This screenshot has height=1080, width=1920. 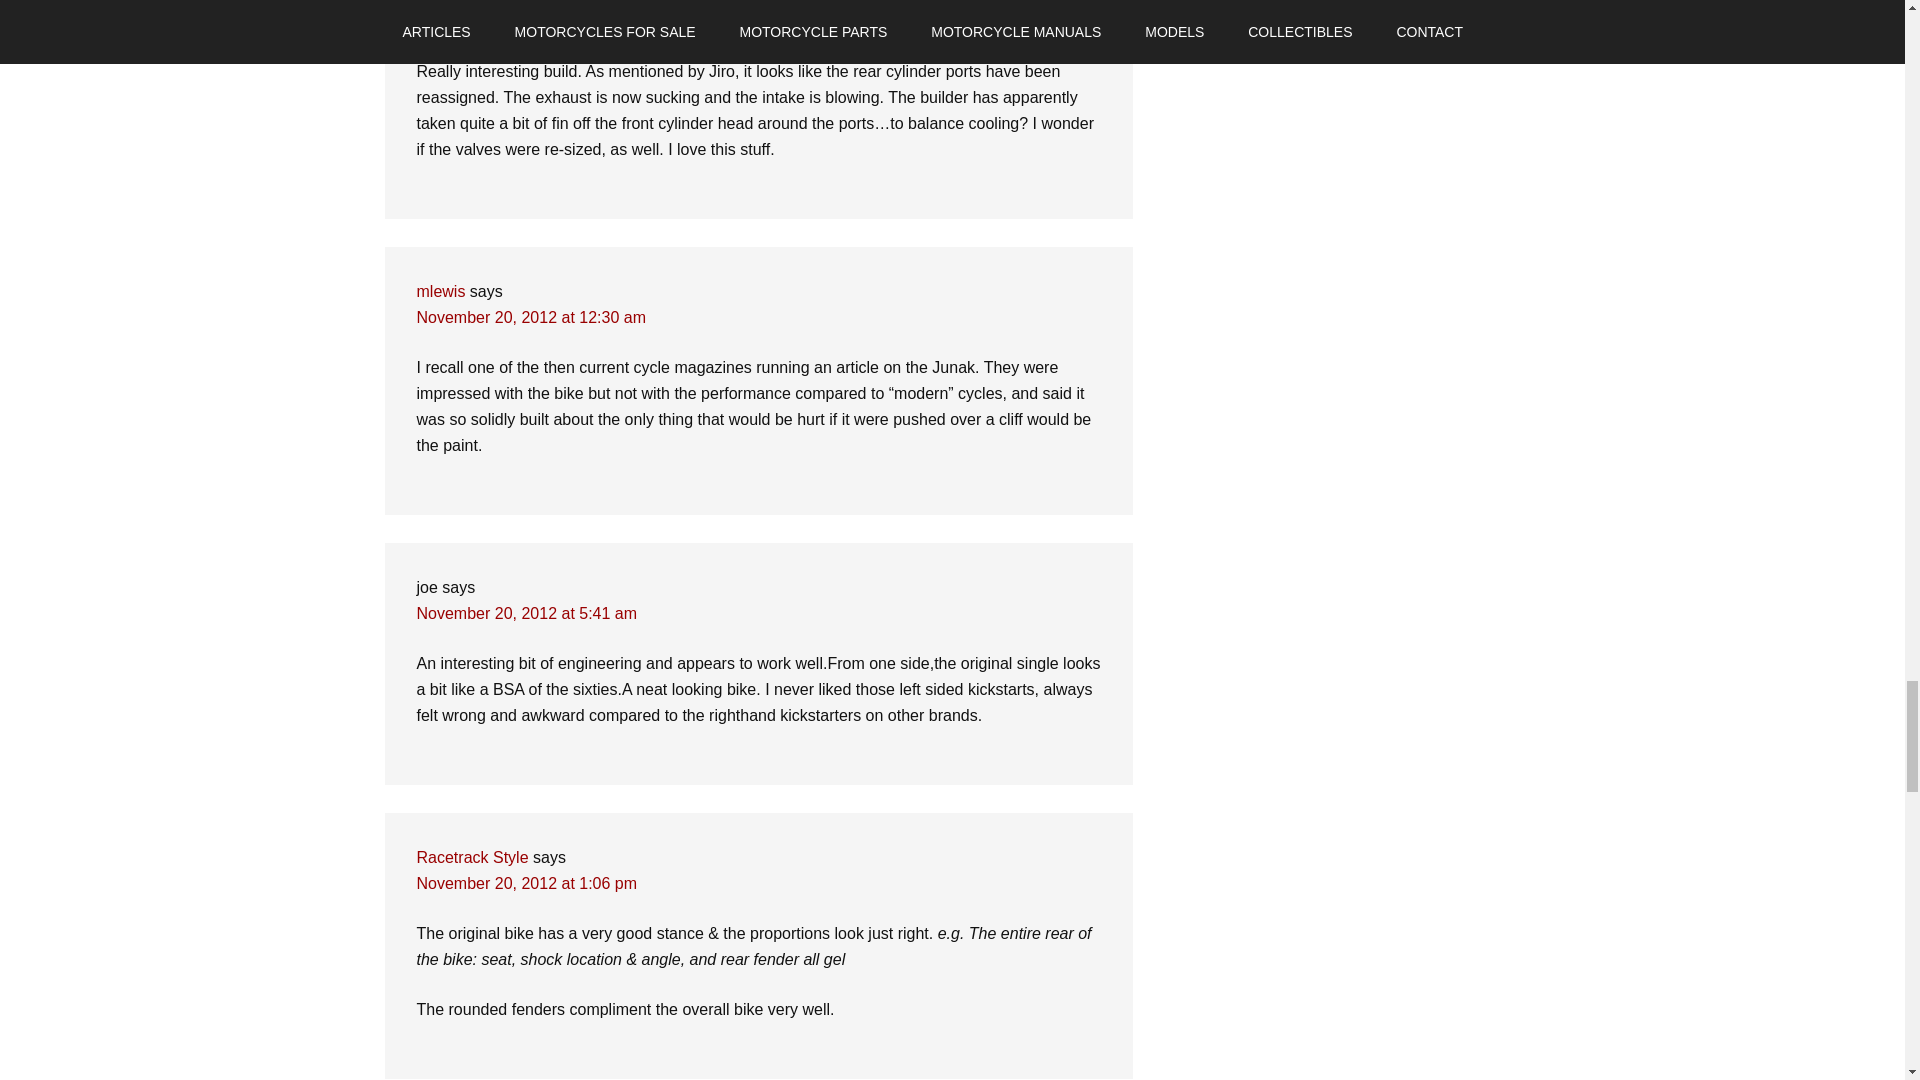 What do you see at coordinates (526, 21) in the screenshot?
I see `November 19, 2012 at 9:33 pm` at bounding box center [526, 21].